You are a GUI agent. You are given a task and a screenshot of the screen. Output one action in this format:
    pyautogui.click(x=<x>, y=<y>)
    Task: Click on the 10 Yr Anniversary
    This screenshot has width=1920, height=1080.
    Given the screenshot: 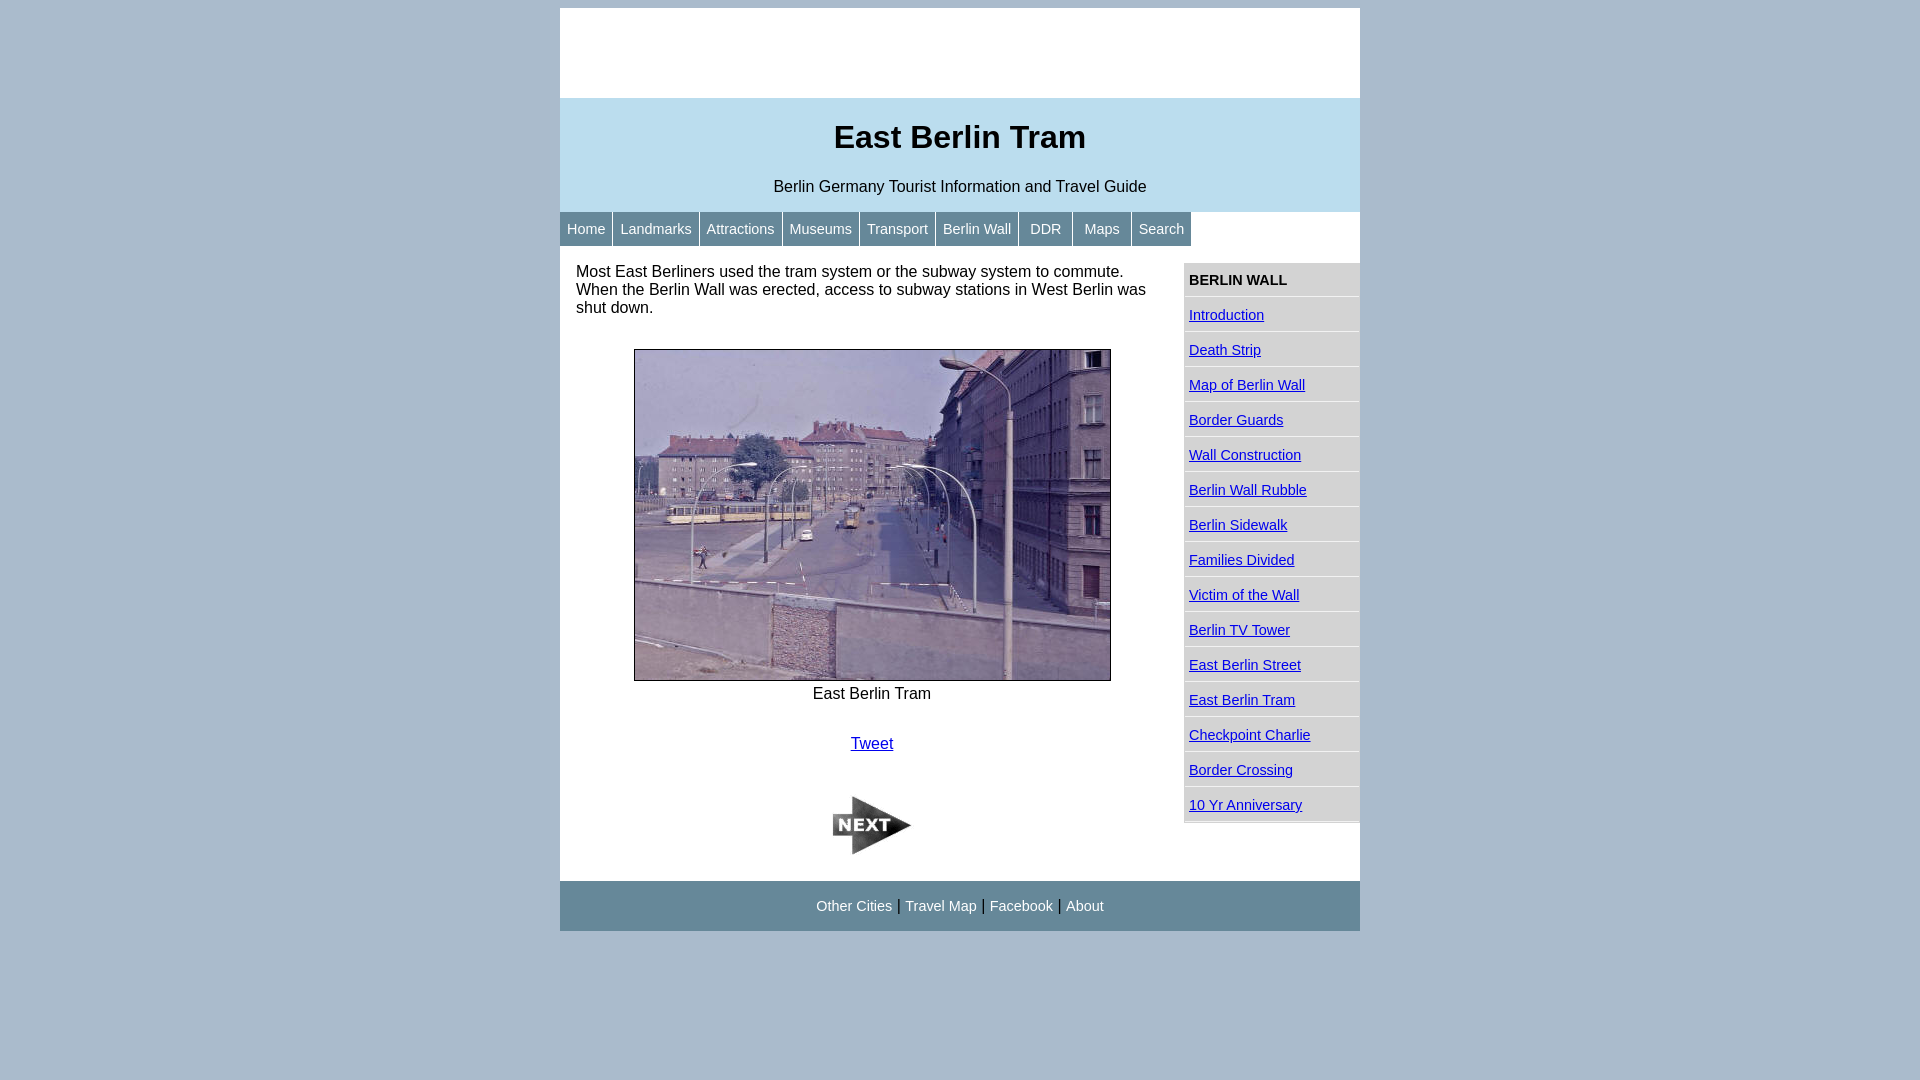 What is the action you would take?
    pyautogui.click(x=1272, y=806)
    